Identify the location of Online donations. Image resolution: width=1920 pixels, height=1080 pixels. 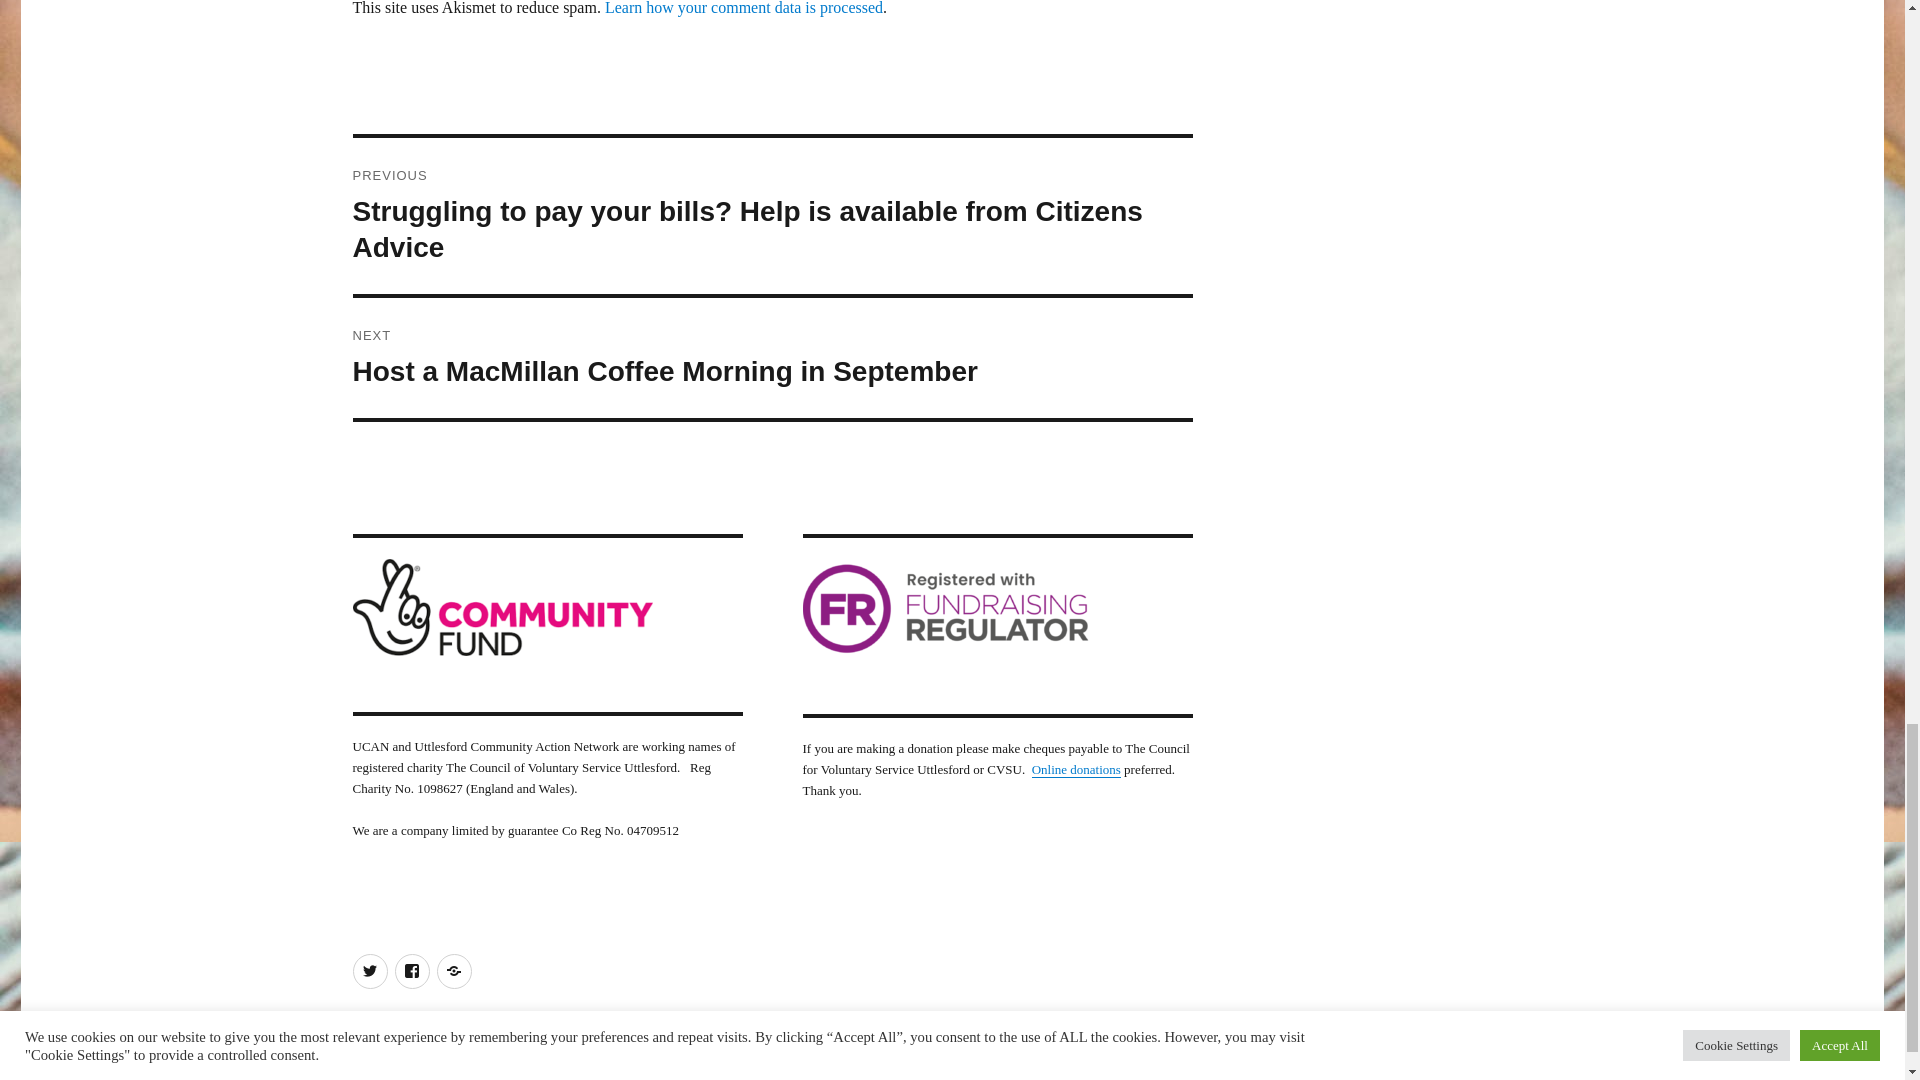
(772, 358).